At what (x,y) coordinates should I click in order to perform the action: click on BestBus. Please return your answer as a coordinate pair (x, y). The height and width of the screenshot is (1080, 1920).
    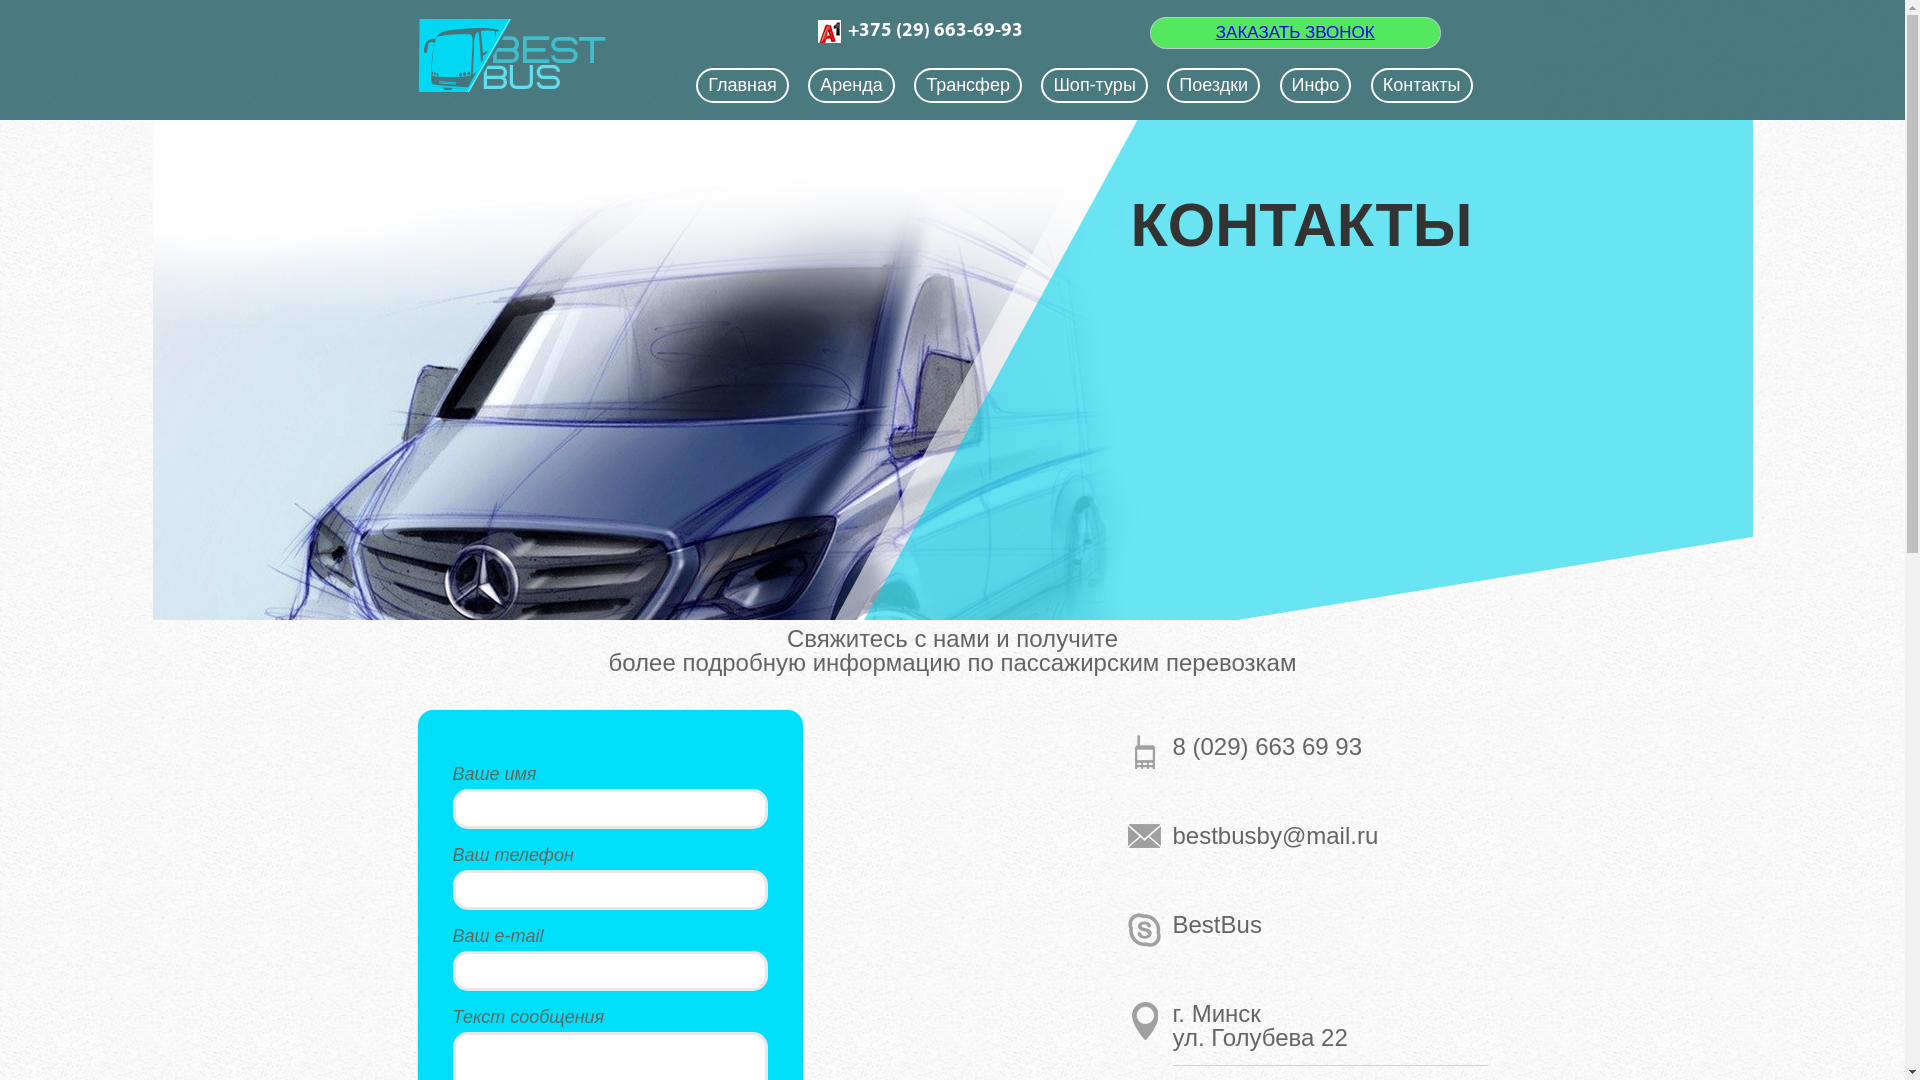
    Looking at the image, I should click on (1330, 925).